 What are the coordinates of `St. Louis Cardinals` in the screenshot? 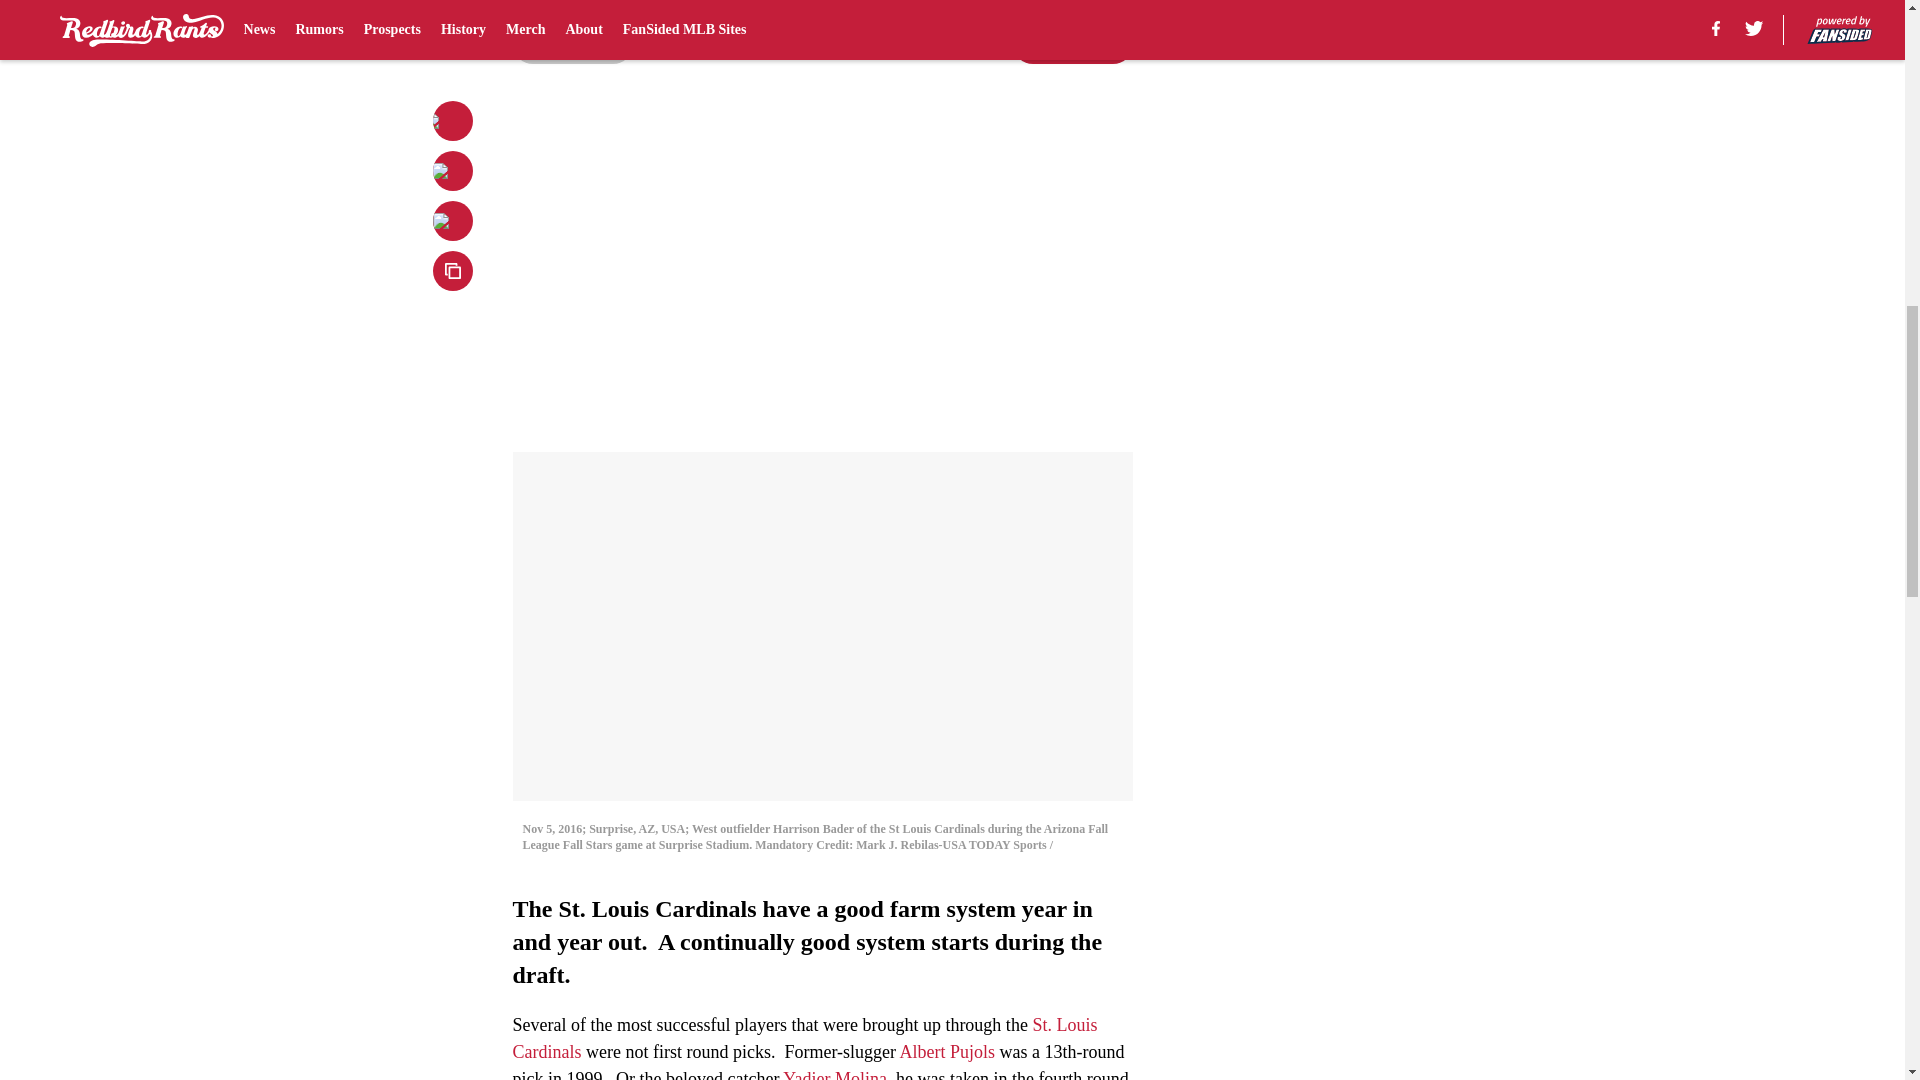 It's located at (804, 1038).